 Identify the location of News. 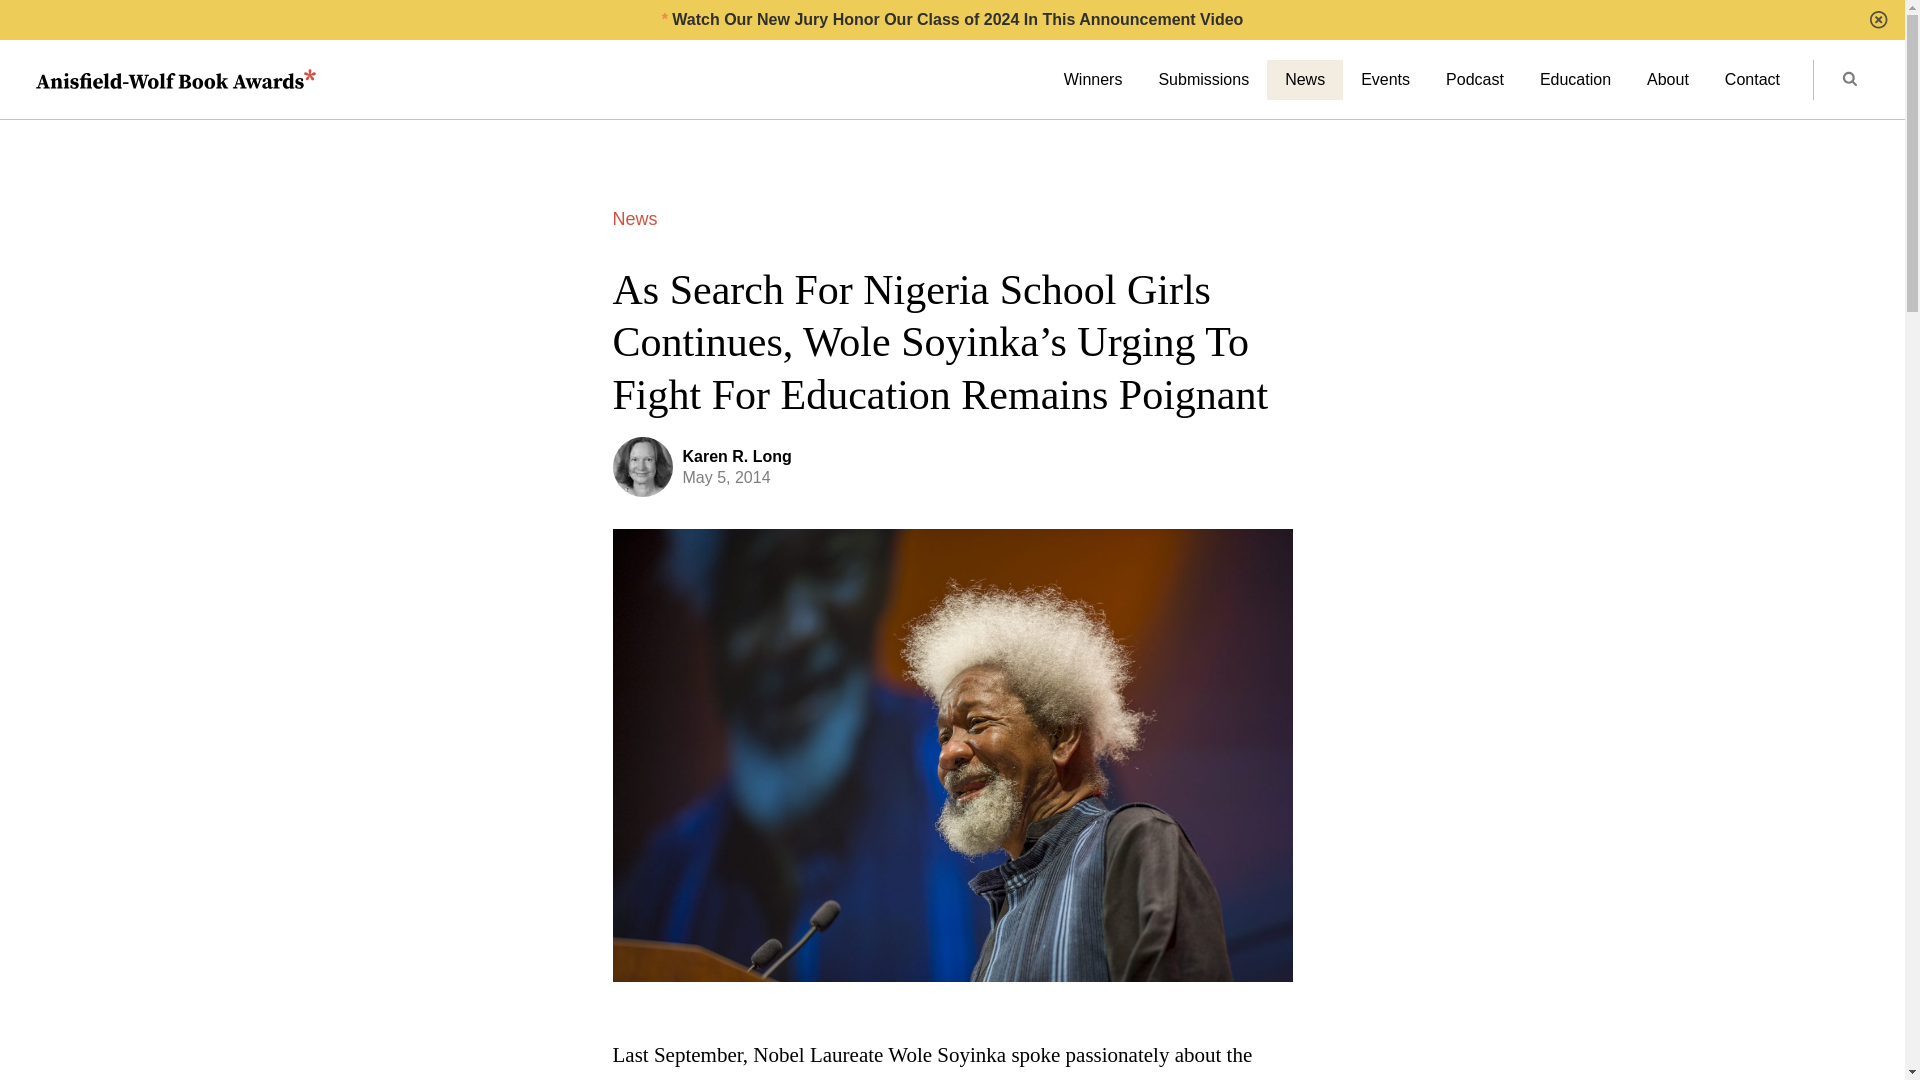
(634, 218).